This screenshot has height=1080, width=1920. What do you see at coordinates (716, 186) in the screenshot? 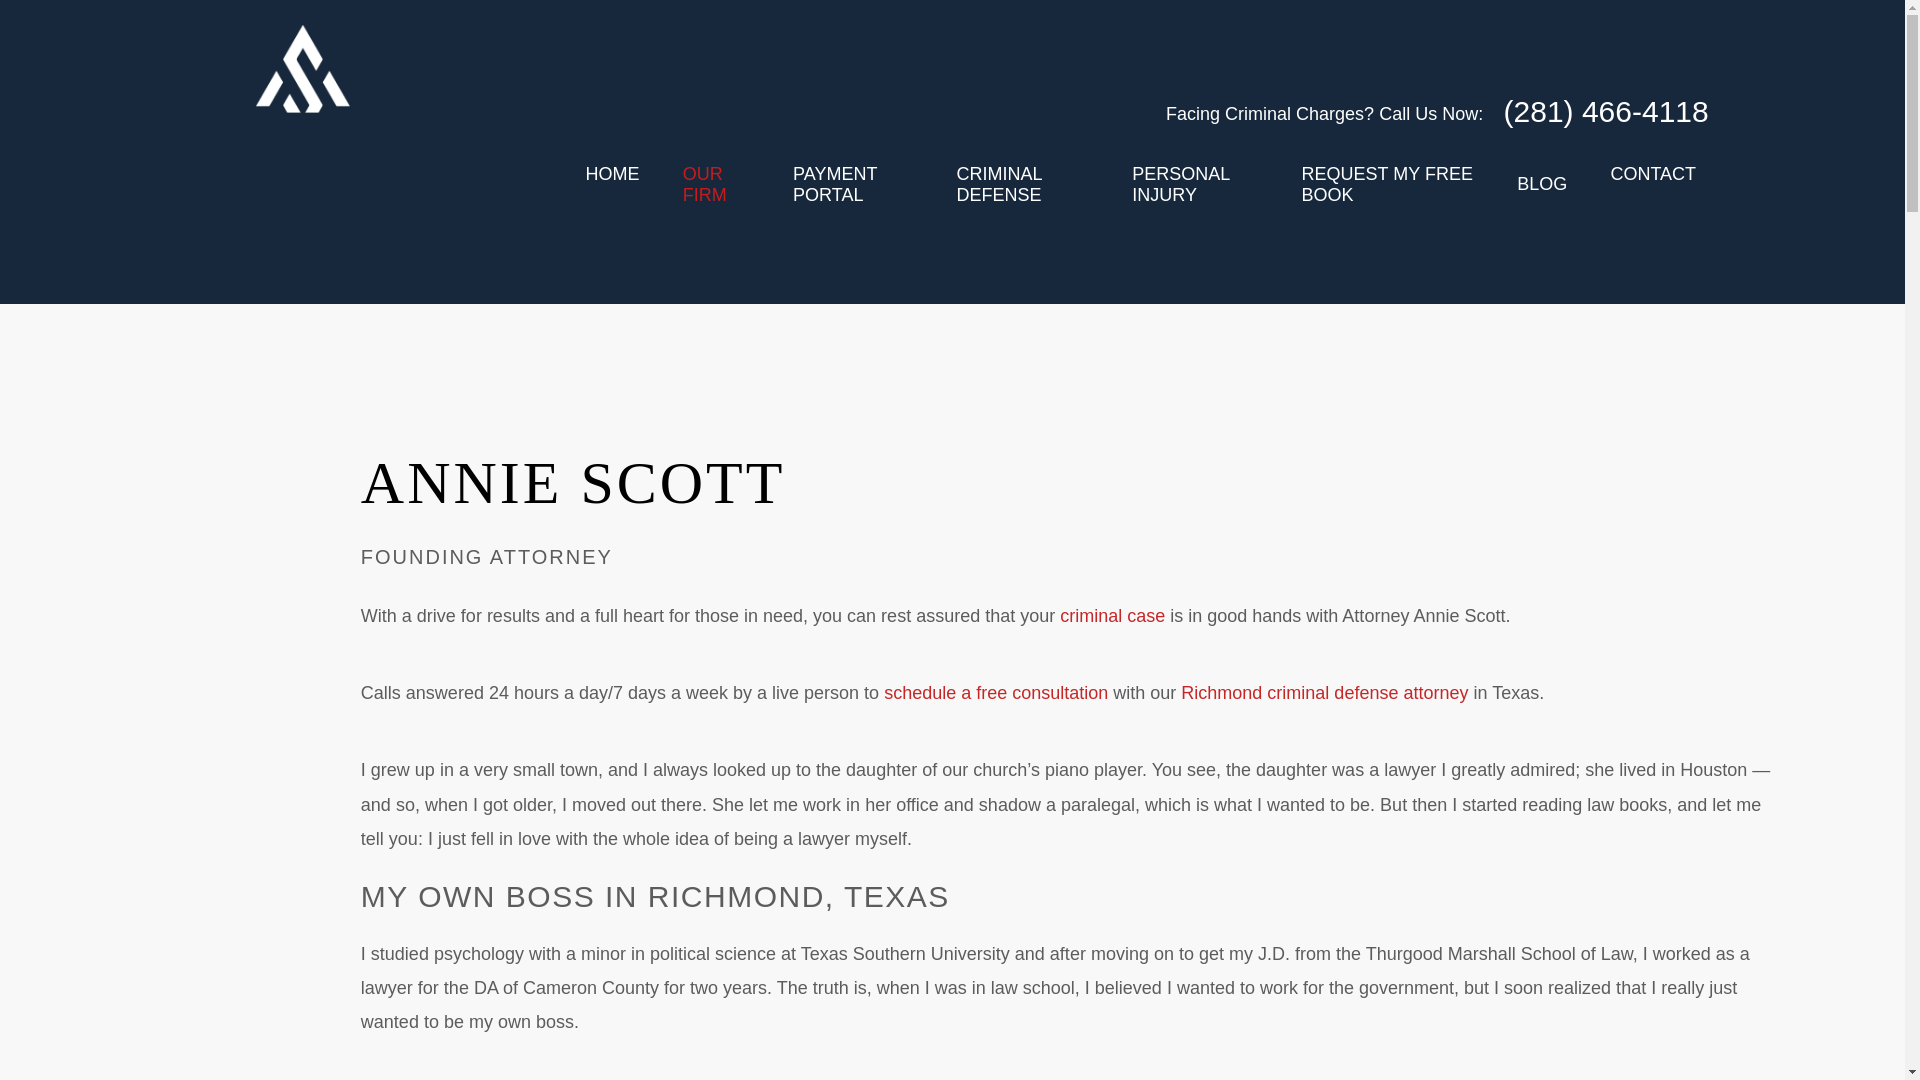
I see `OUR FIRM` at bounding box center [716, 186].